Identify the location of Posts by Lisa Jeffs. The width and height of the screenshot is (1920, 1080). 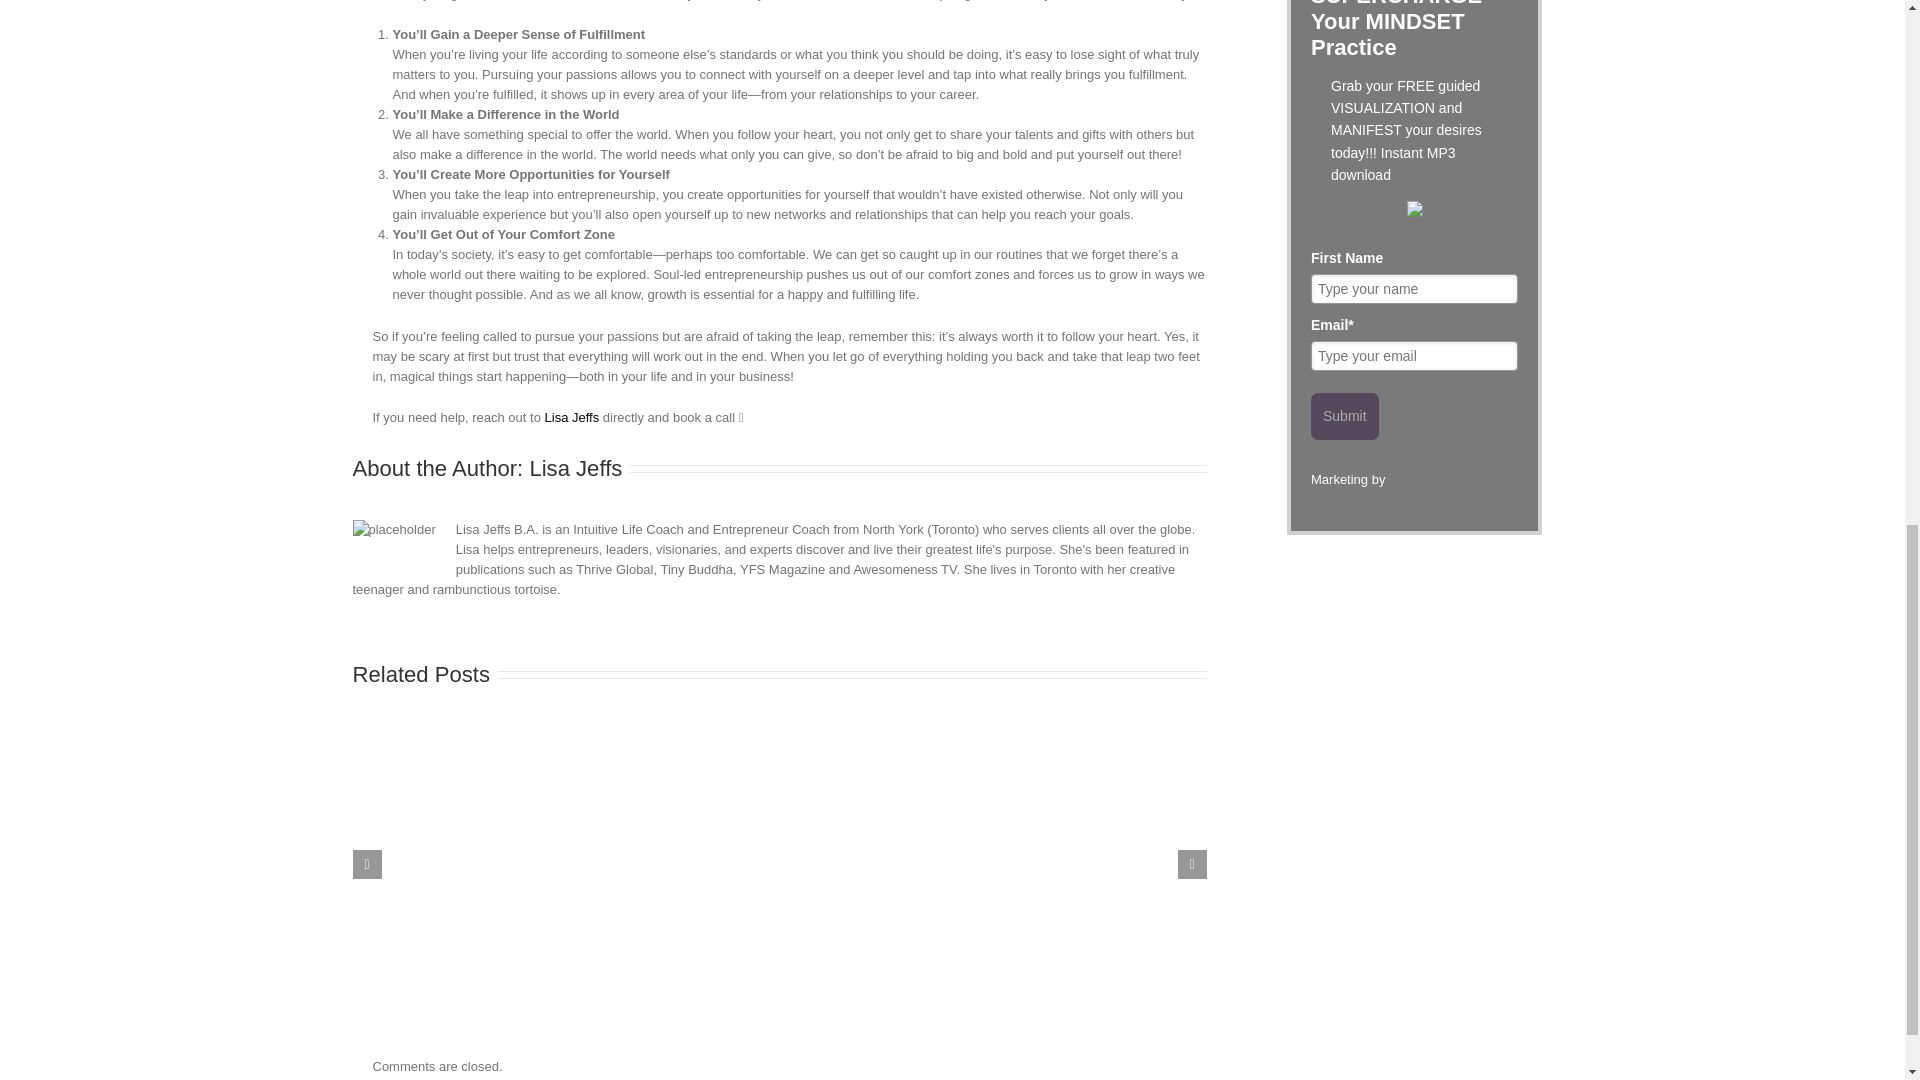
(576, 468).